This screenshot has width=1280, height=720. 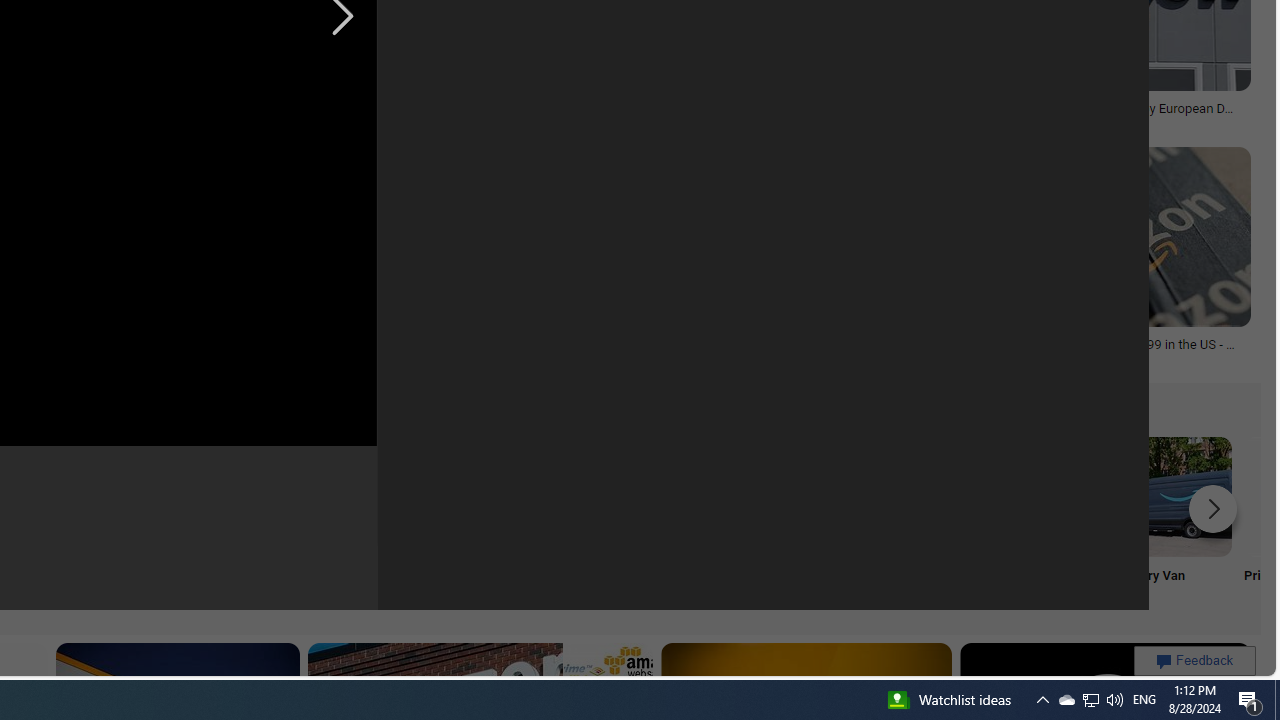 What do you see at coordinates (775, 496) in the screenshot?
I see `Amazon Sale Items` at bounding box center [775, 496].